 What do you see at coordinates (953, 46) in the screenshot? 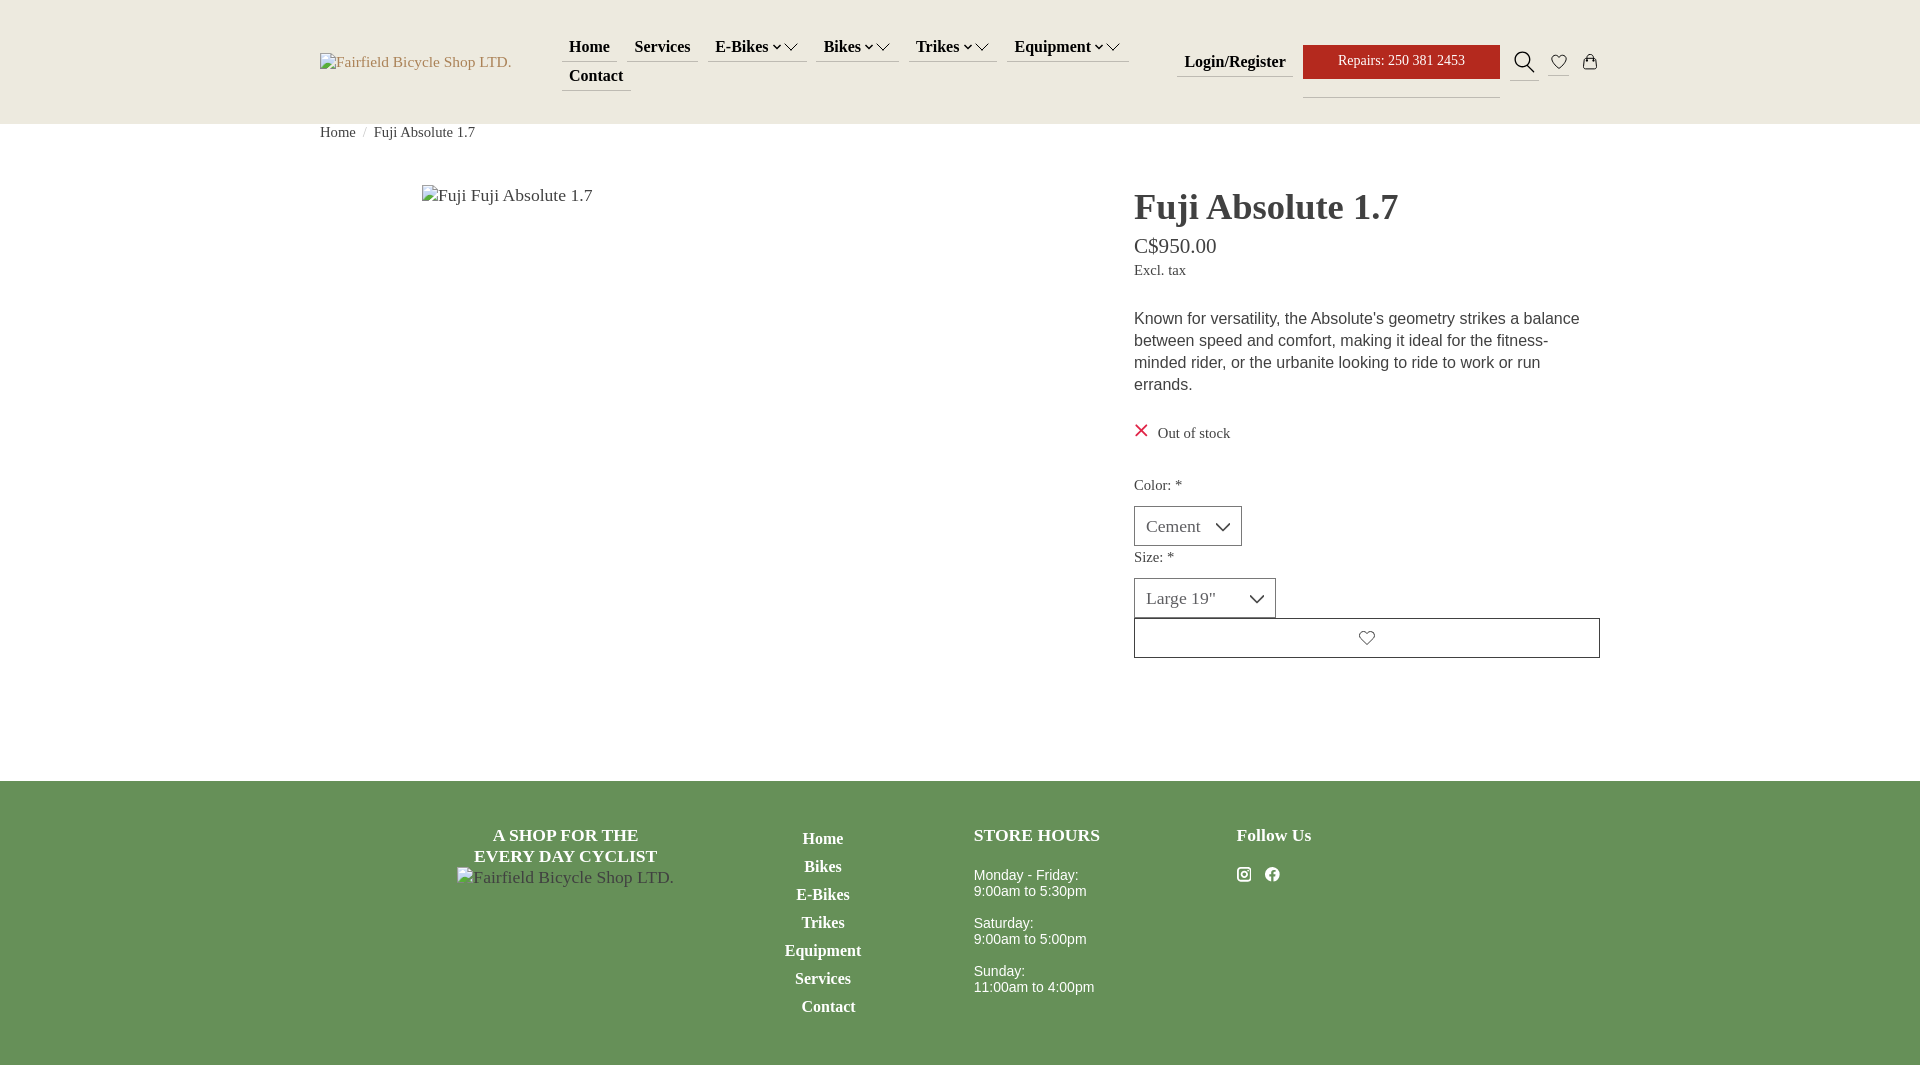
I see `Trikes` at bounding box center [953, 46].